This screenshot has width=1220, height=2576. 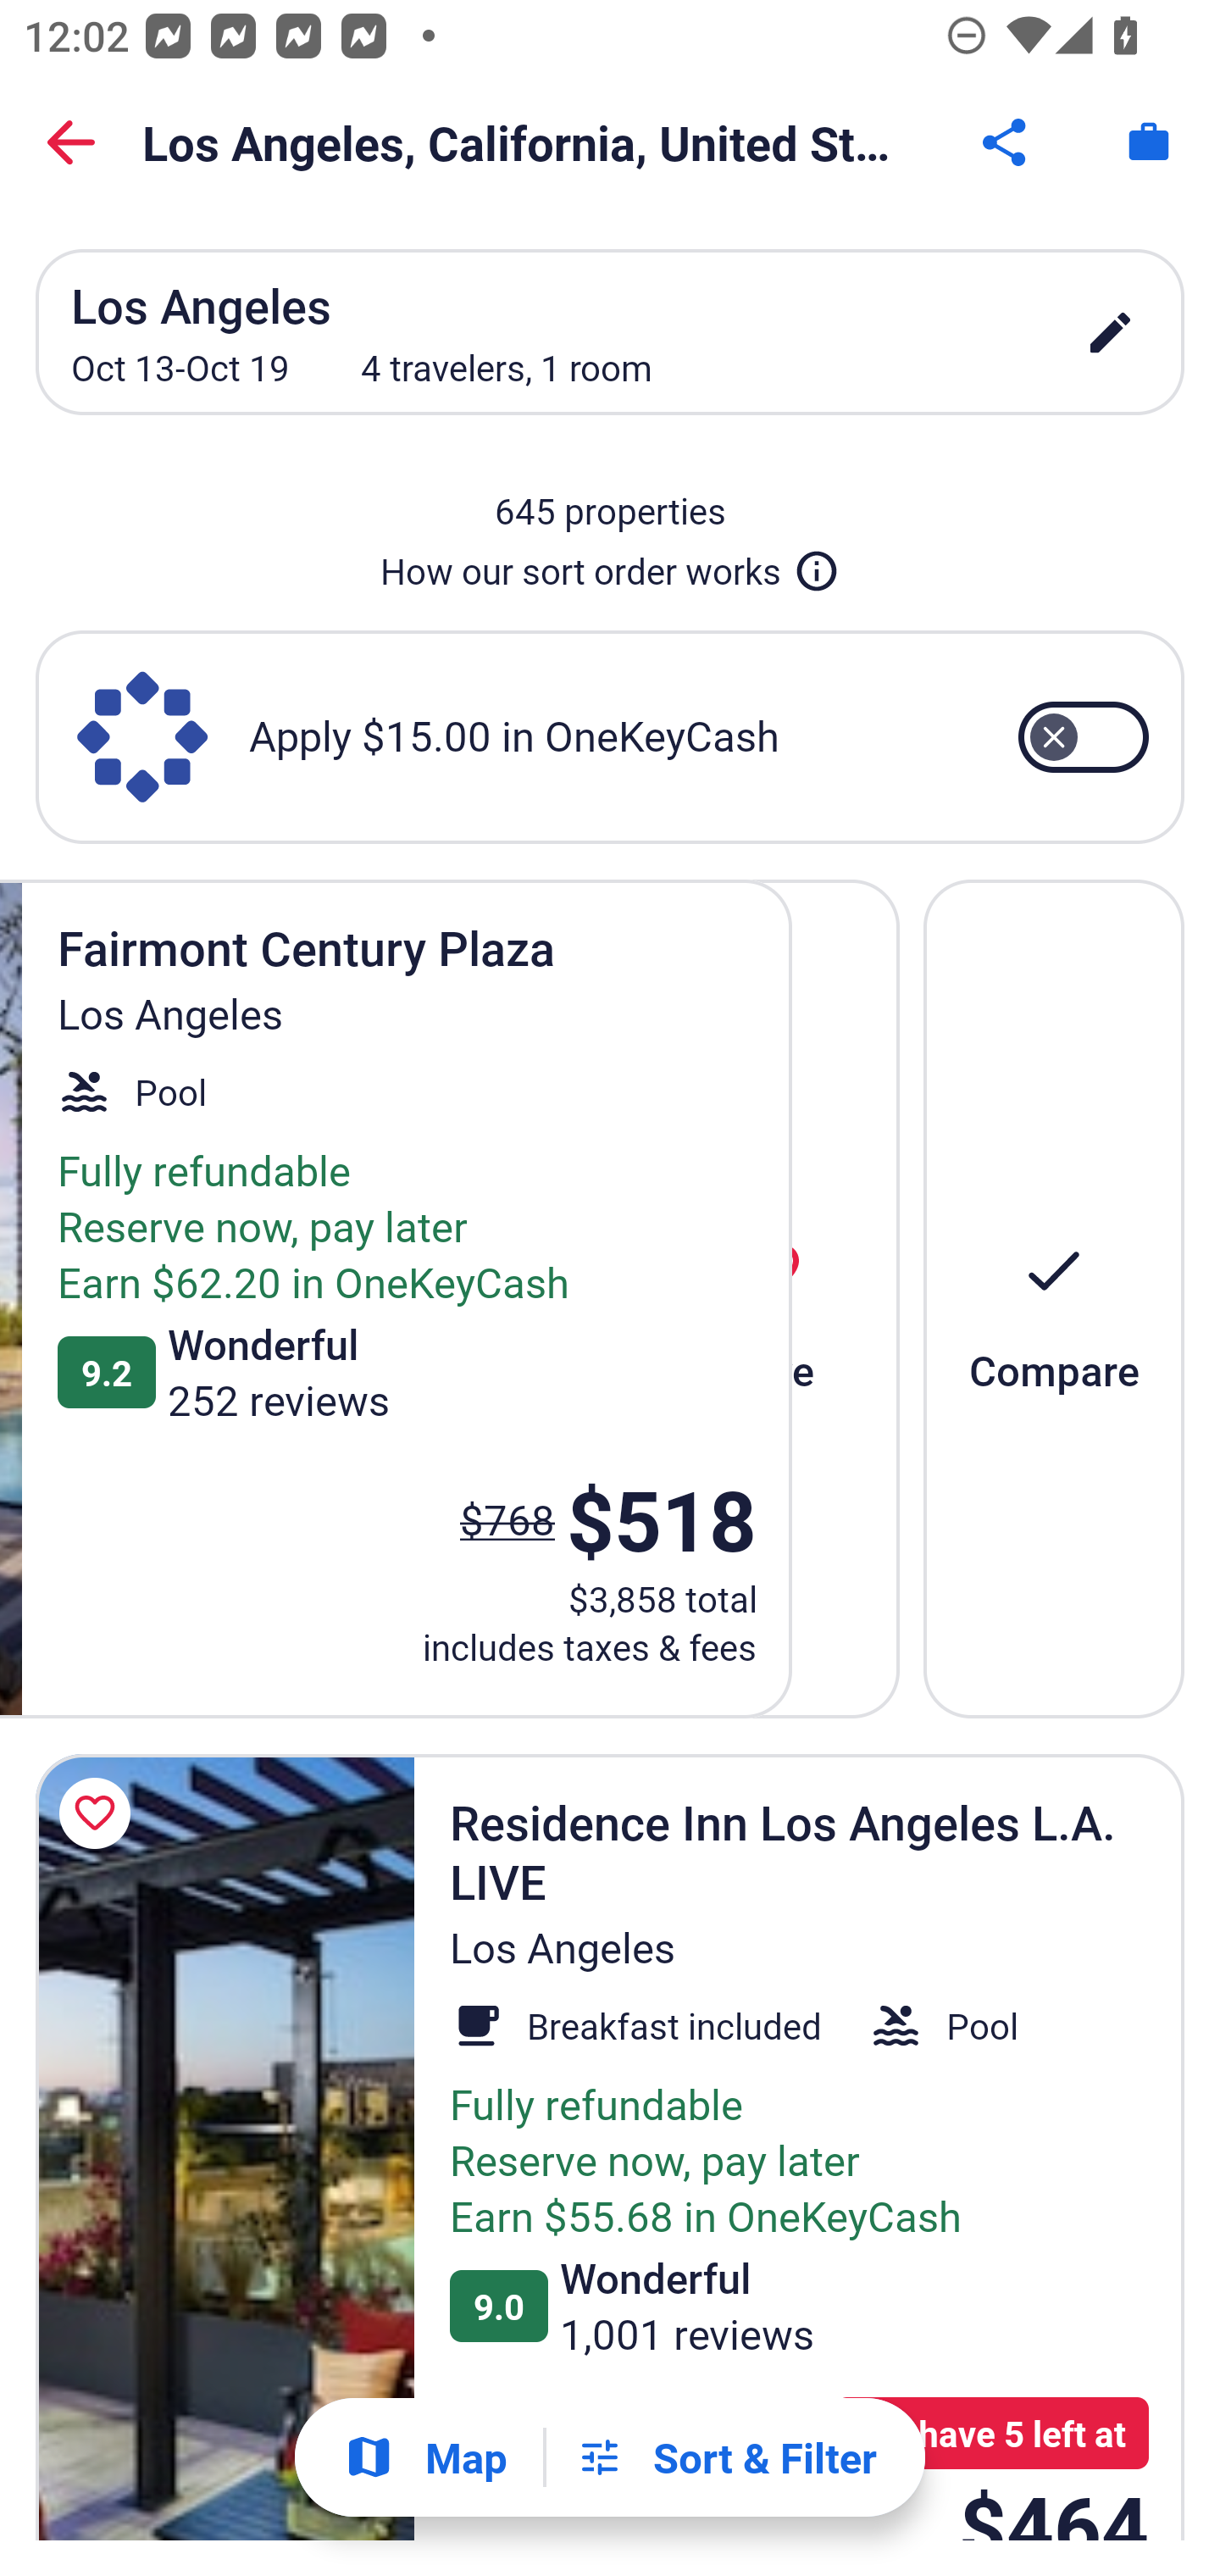 I want to click on Filters Sort & Filter Filters Button, so click(x=726, y=2457).